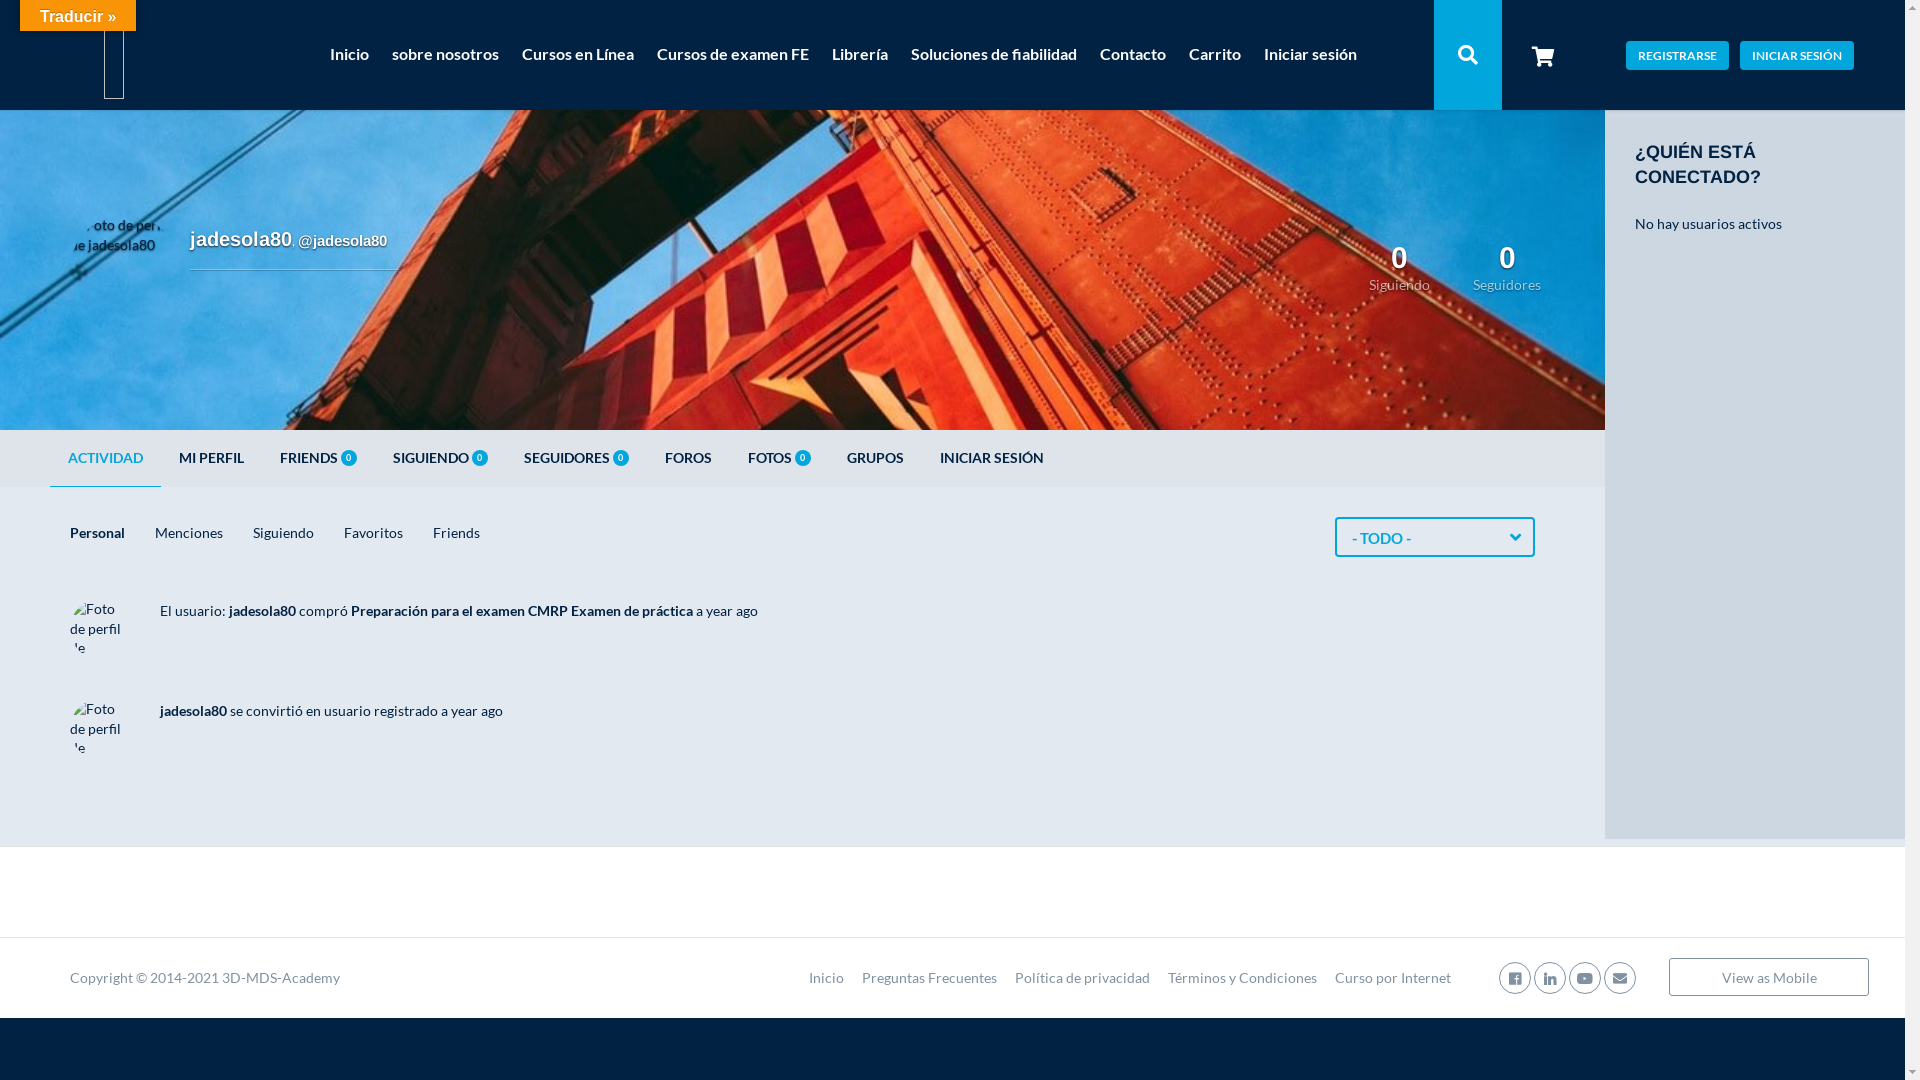 The image size is (1920, 1080). I want to click on ACTIVIDAD, so click(106, 458).